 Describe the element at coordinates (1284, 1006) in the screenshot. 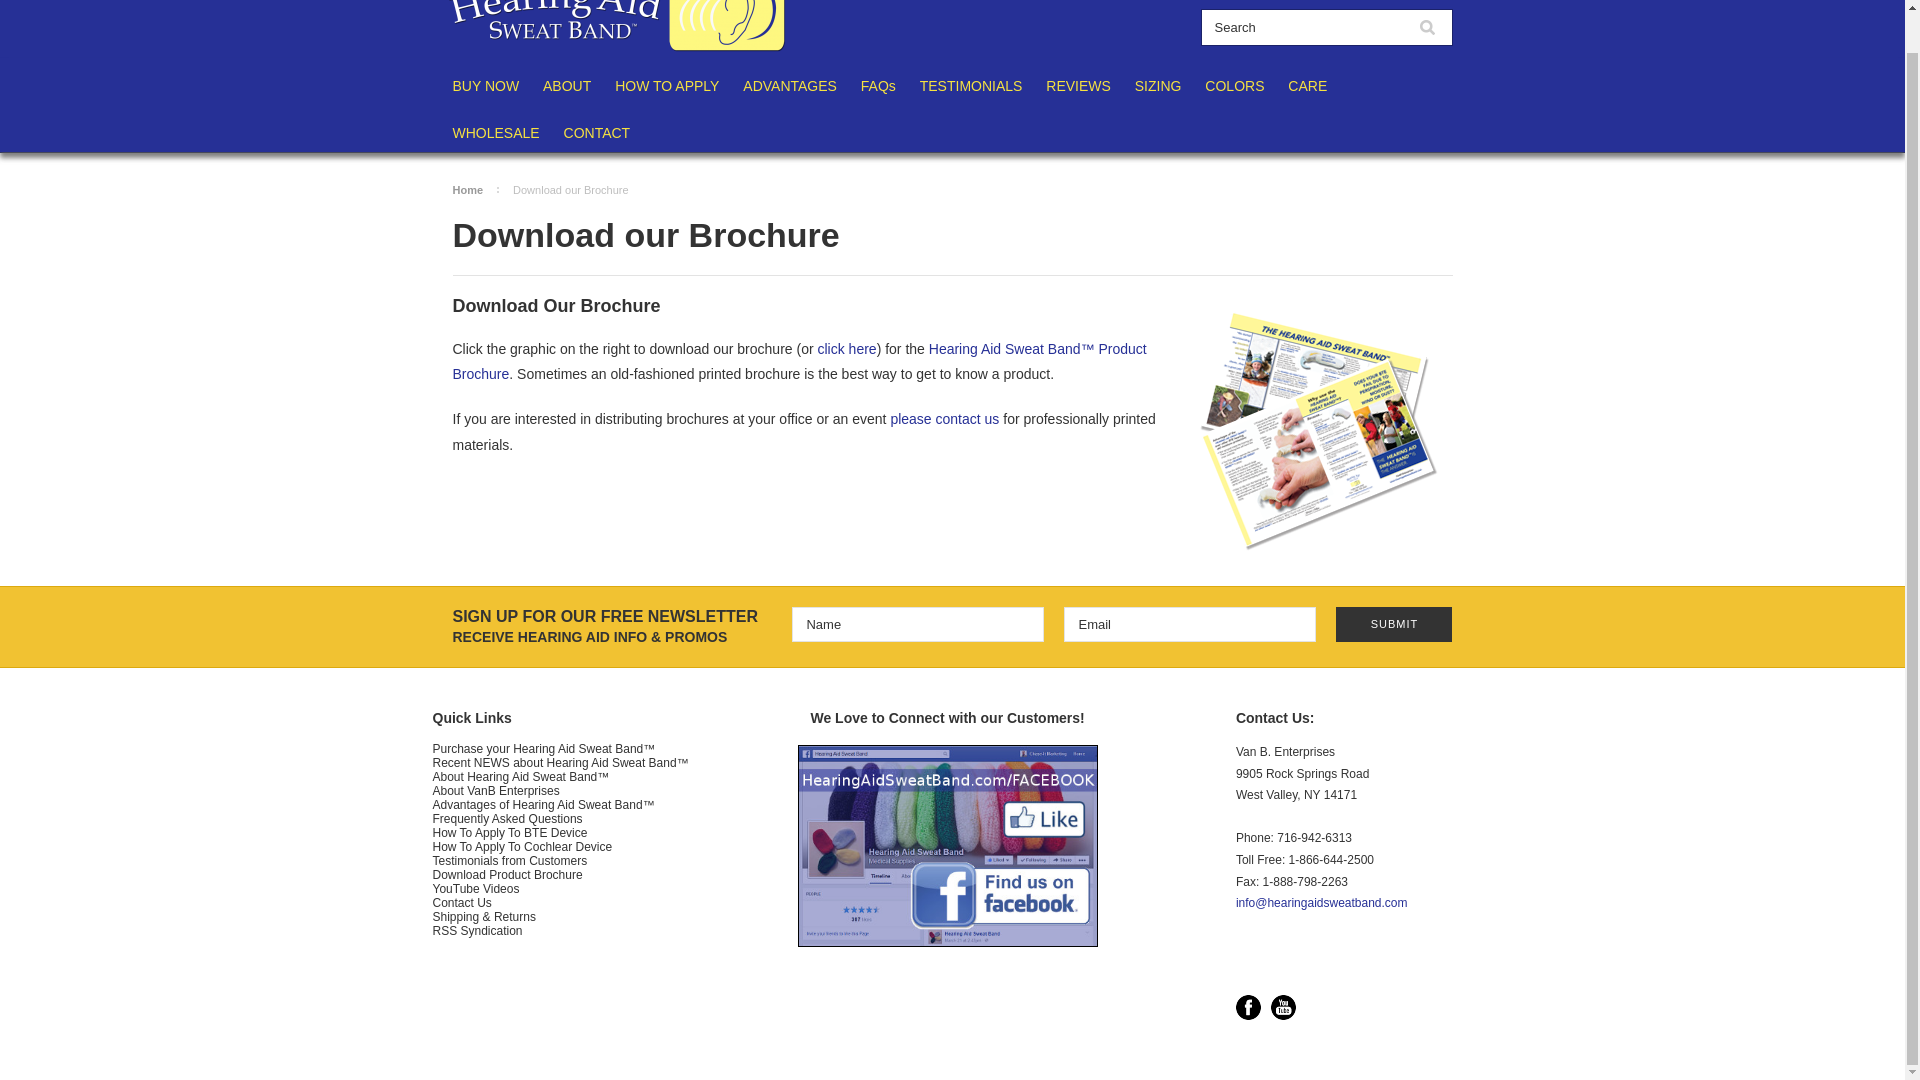

I see `YouTube` at that location.